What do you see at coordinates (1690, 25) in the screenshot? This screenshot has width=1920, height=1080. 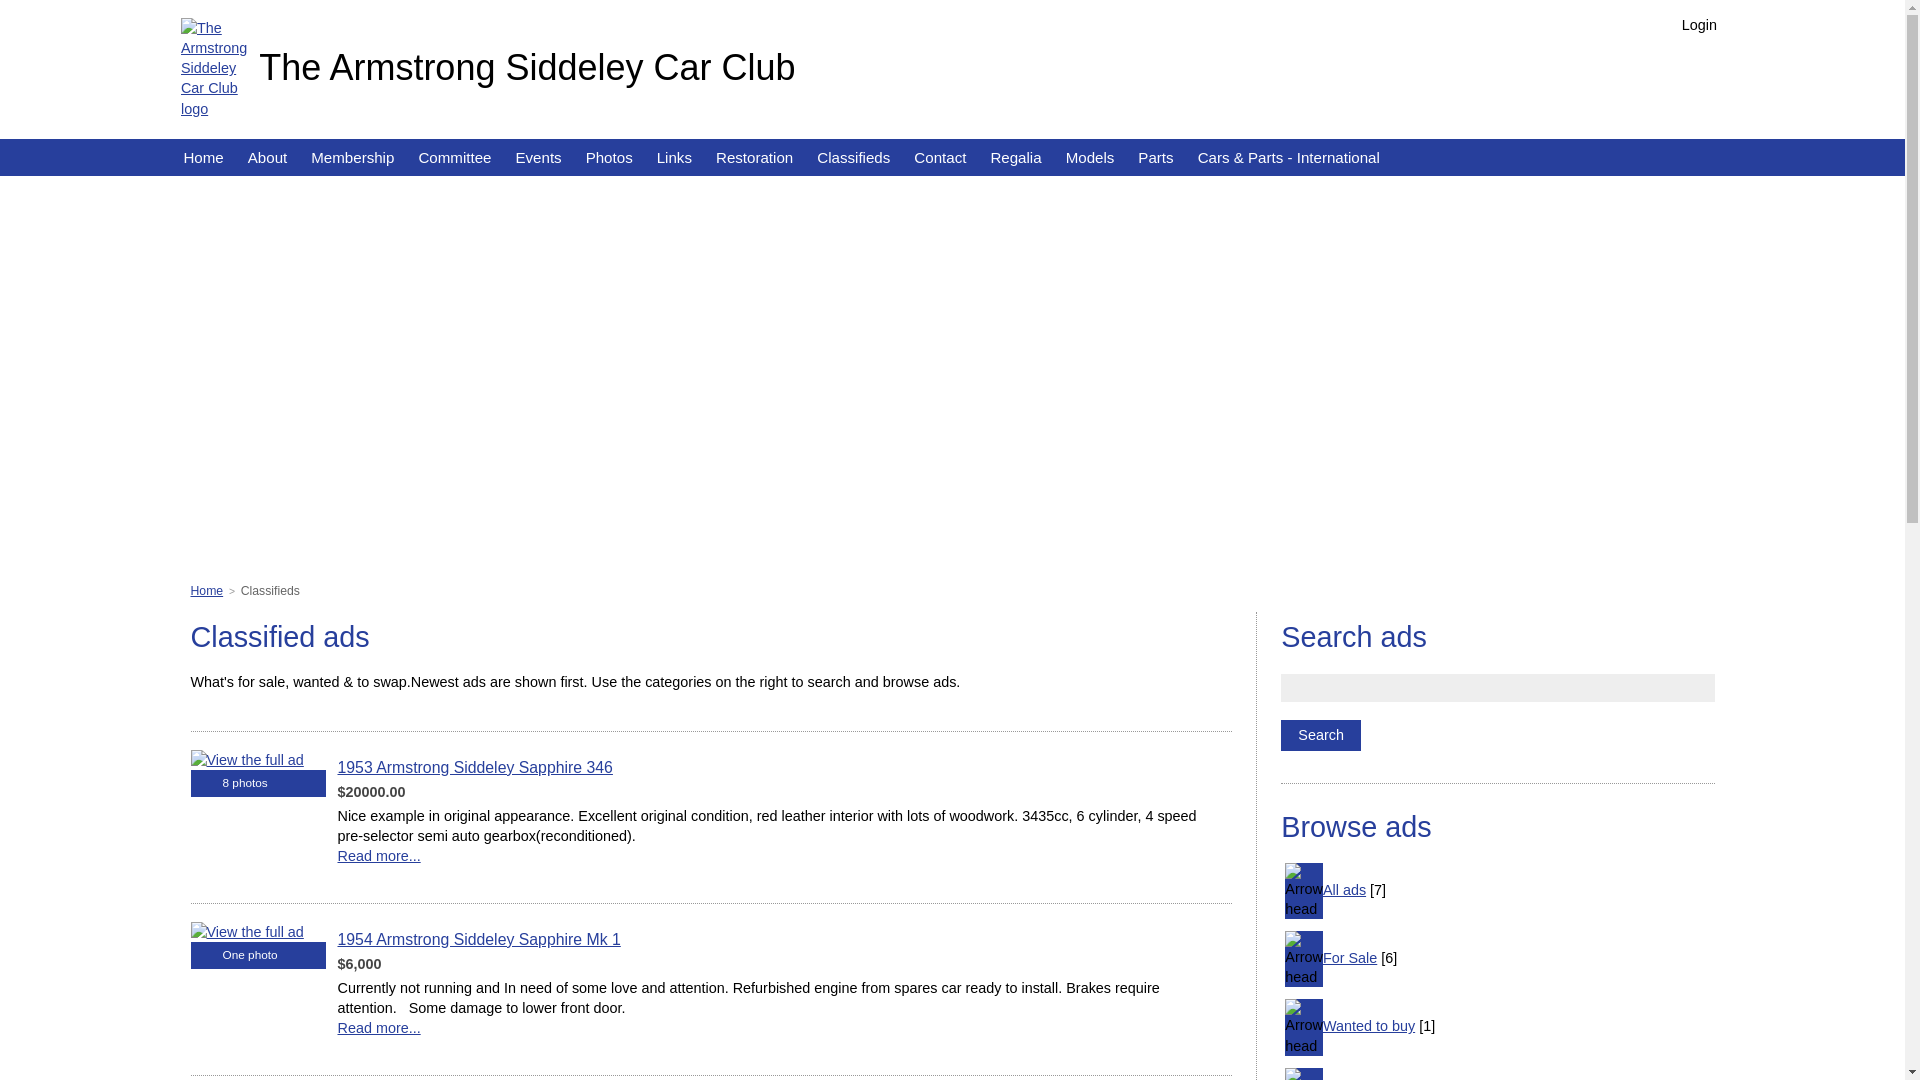 I see `Login` at bounding box center [1690, 25].